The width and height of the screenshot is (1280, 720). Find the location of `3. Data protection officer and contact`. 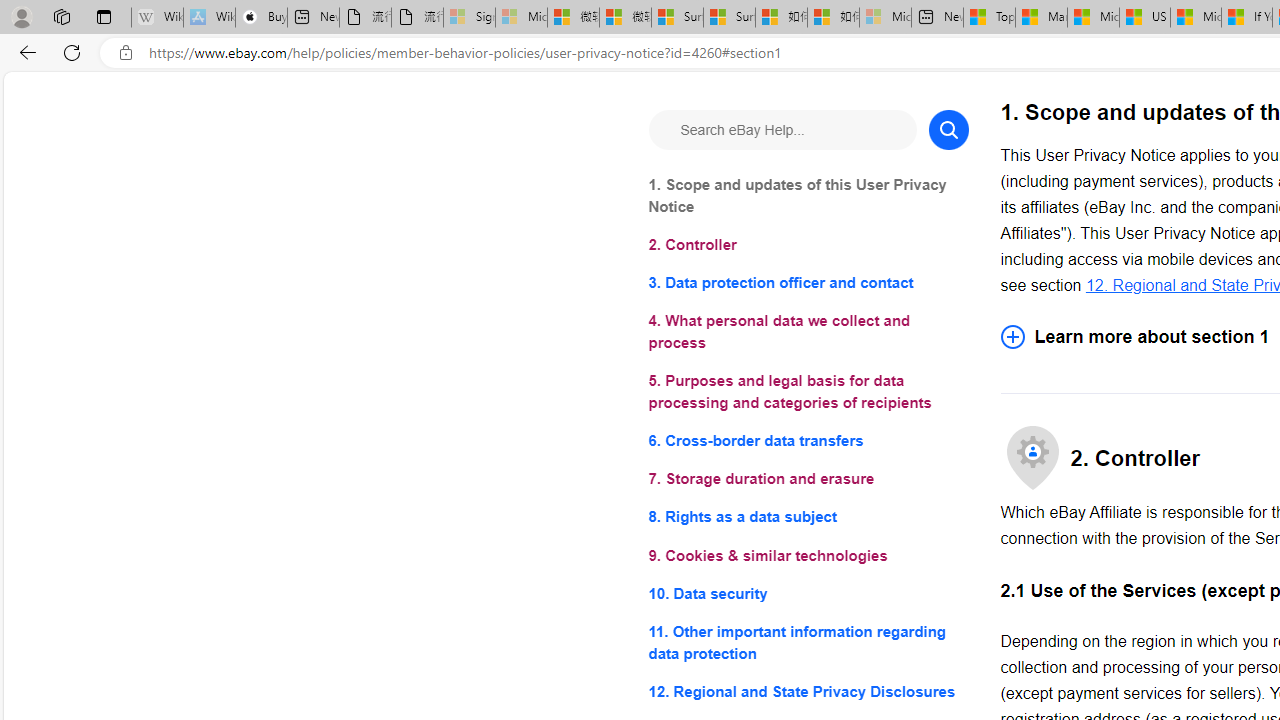

3. Data protection officer and contact is located at coordinates (808, 284).